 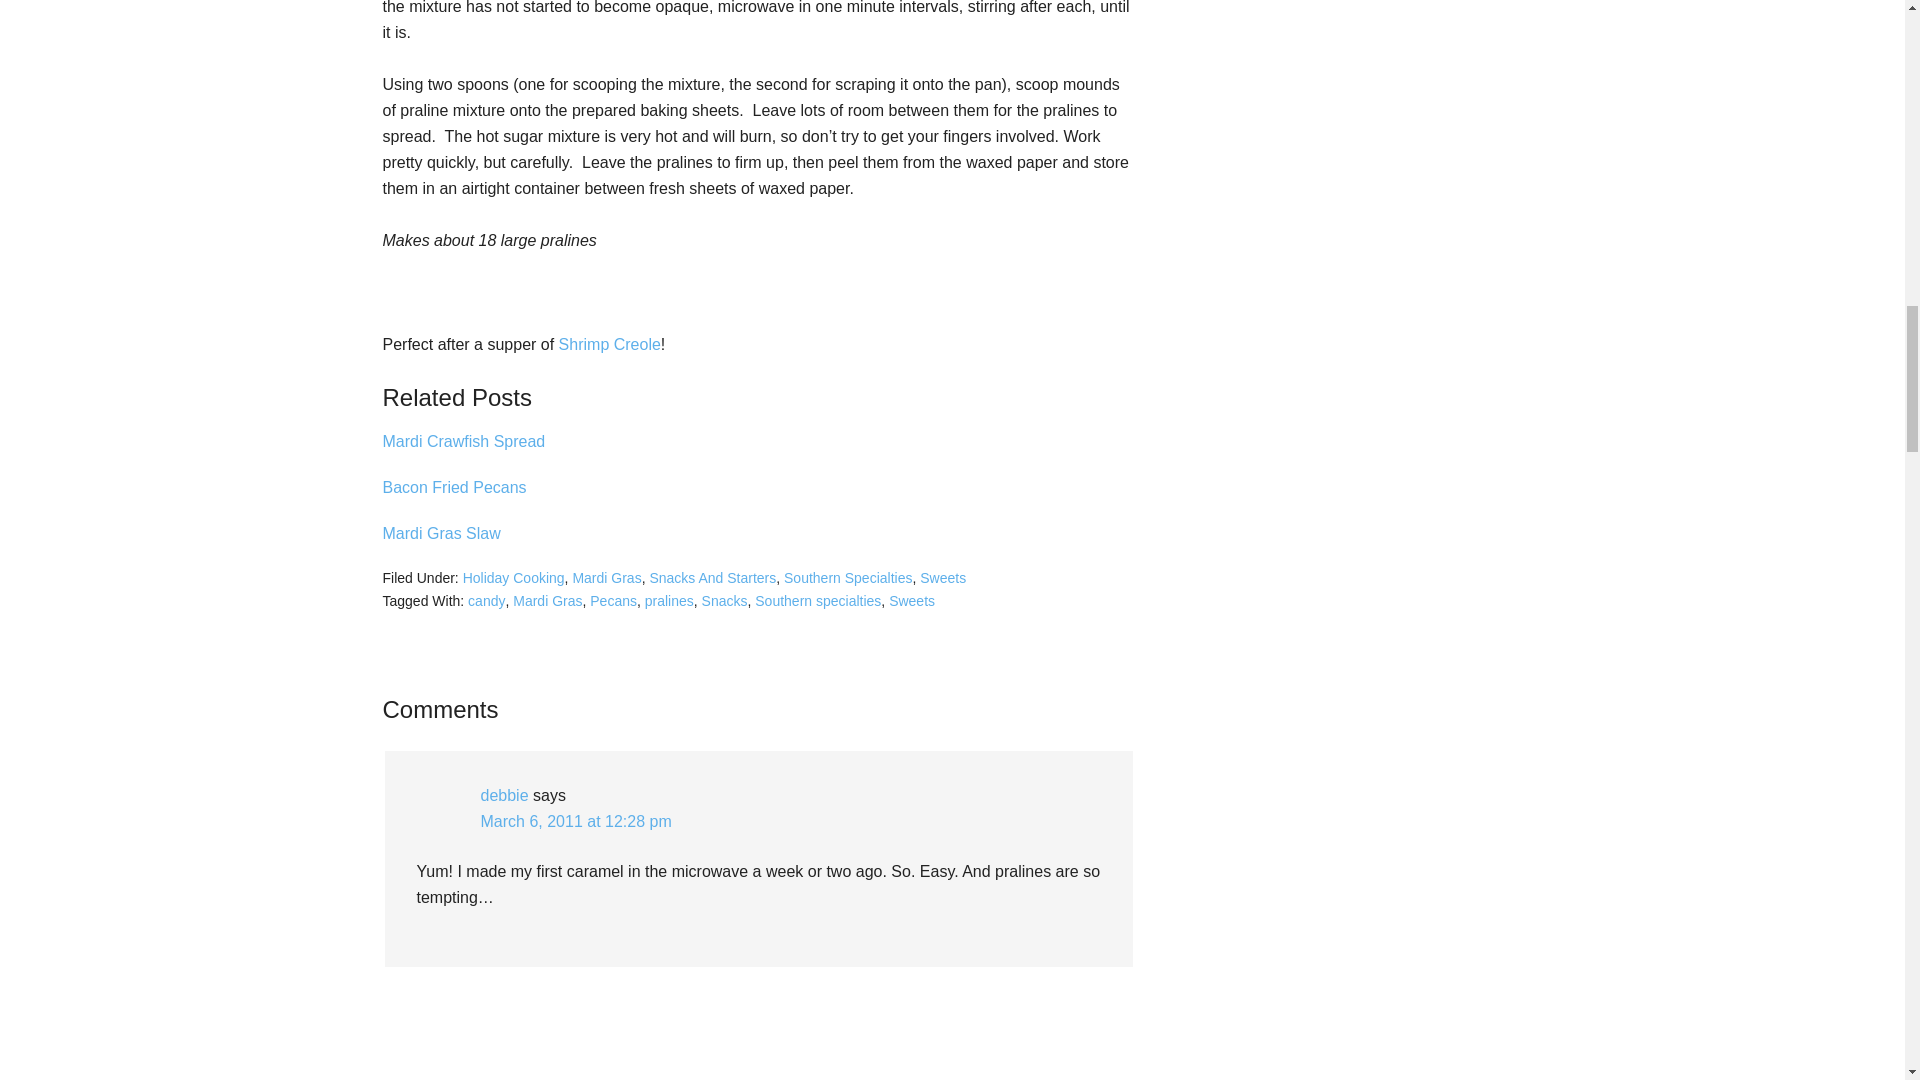 What do you see at coordinates (848, 578) in the screenshot?
I see `Southern Specialties` at bounding box center [848, 578].